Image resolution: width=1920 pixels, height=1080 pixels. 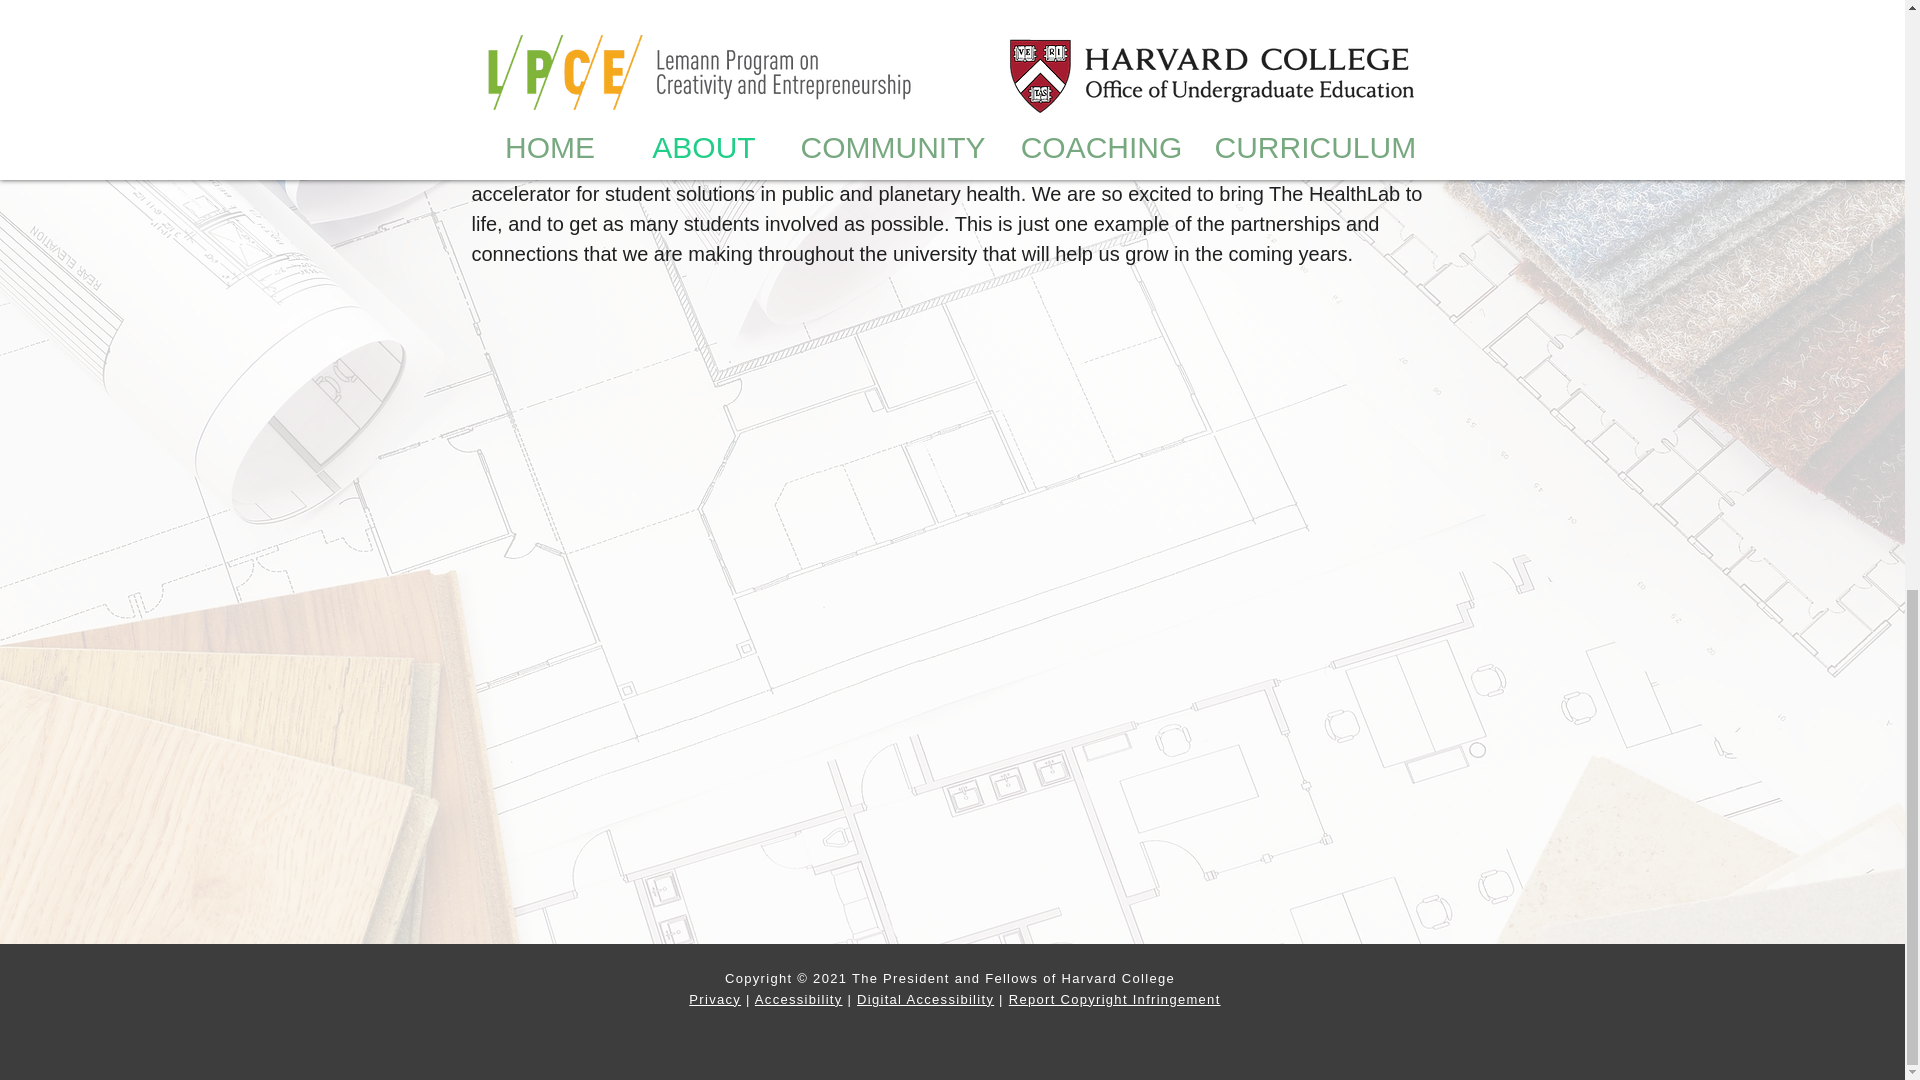 I want to click on Privacy, so click(x=715, y=999).